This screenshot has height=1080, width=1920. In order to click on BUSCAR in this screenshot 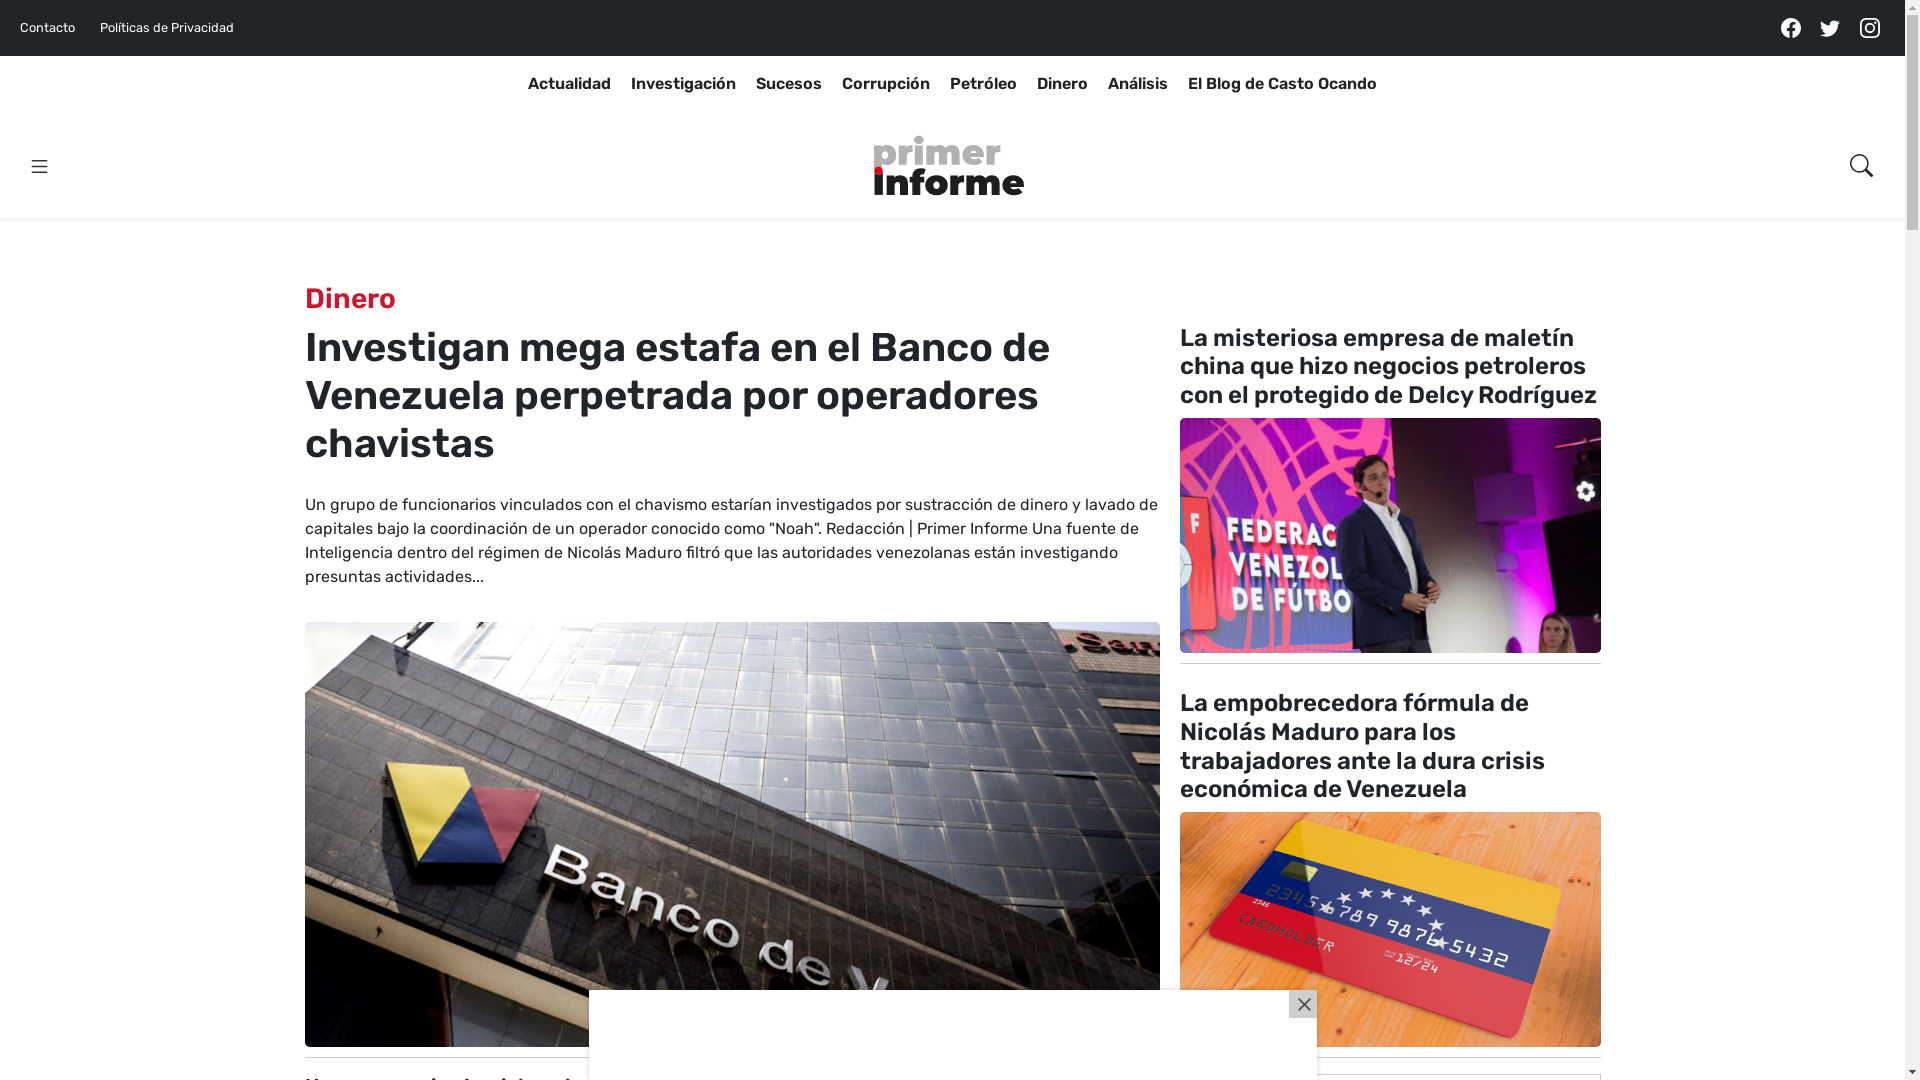, I will do `click(1823, 214)`.